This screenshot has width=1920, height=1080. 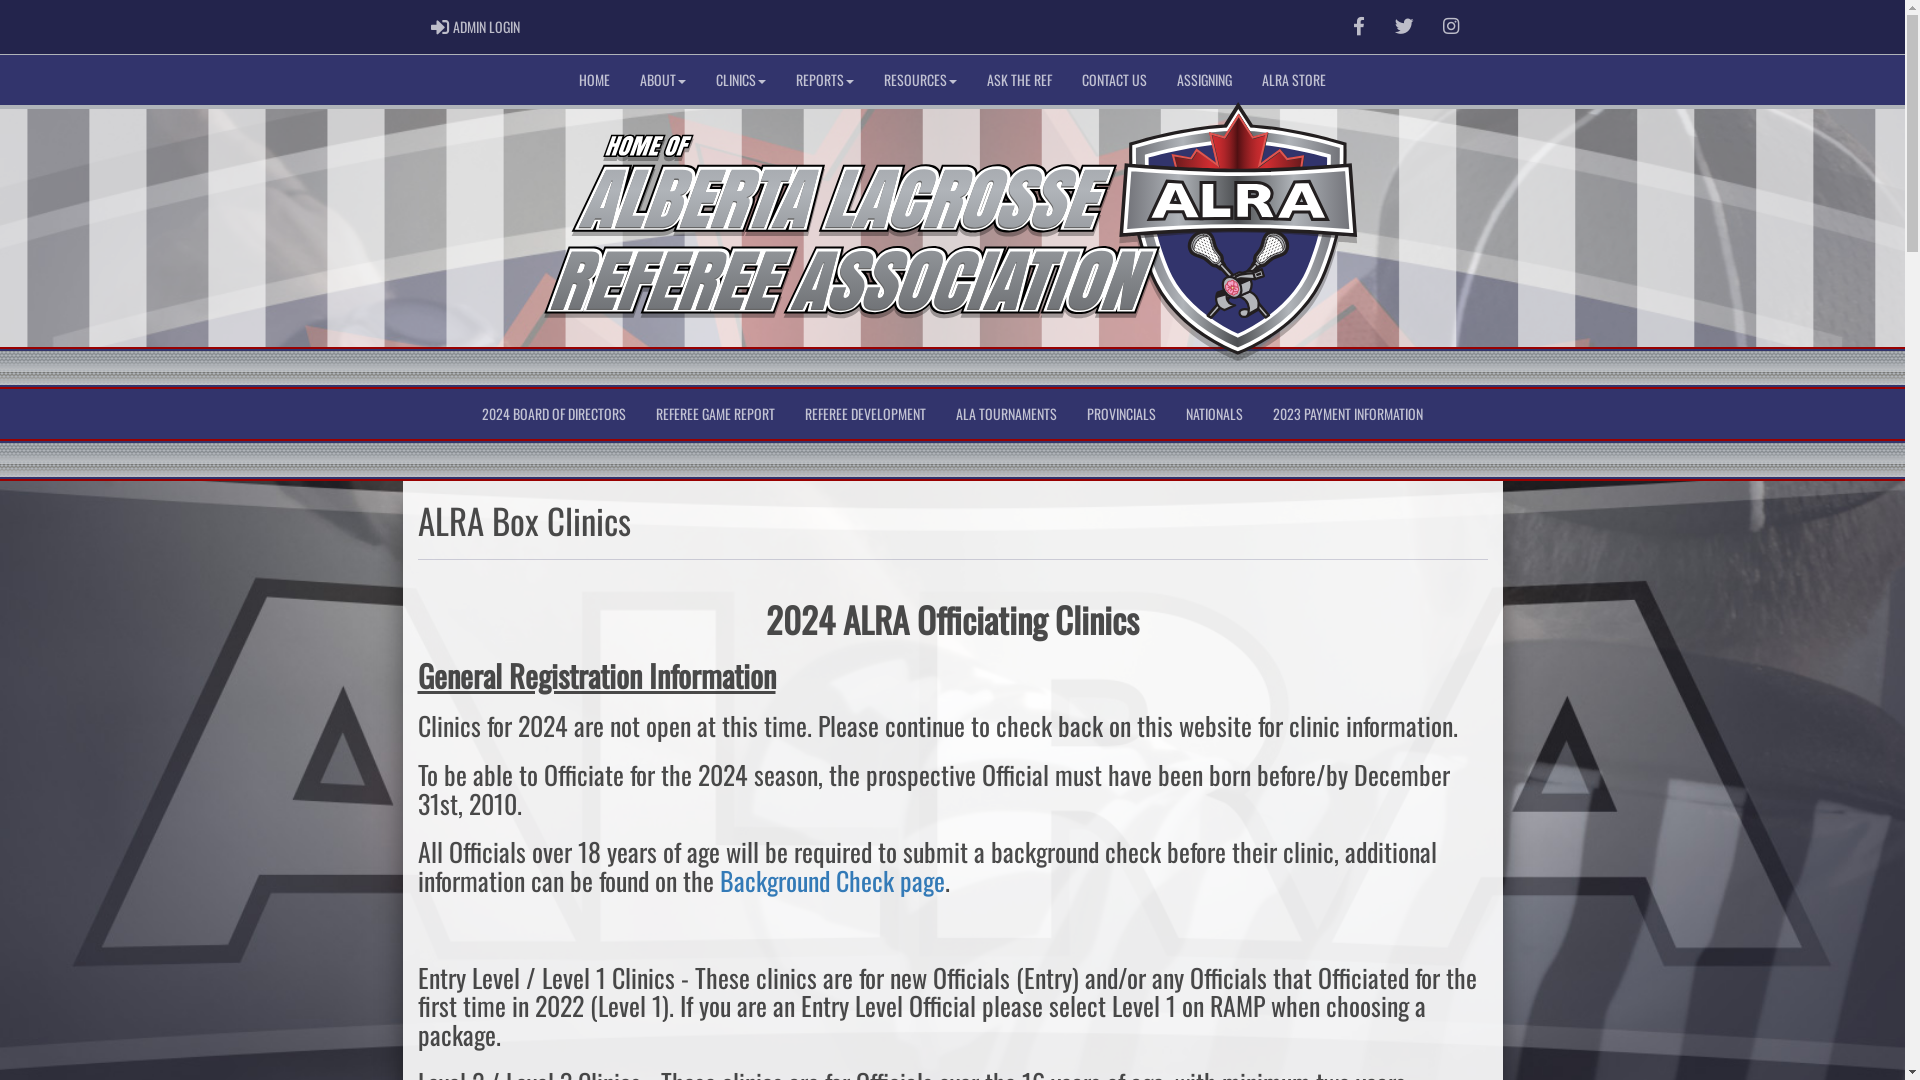 I want to click on NATIONALS, so click(x=1214, y=414).